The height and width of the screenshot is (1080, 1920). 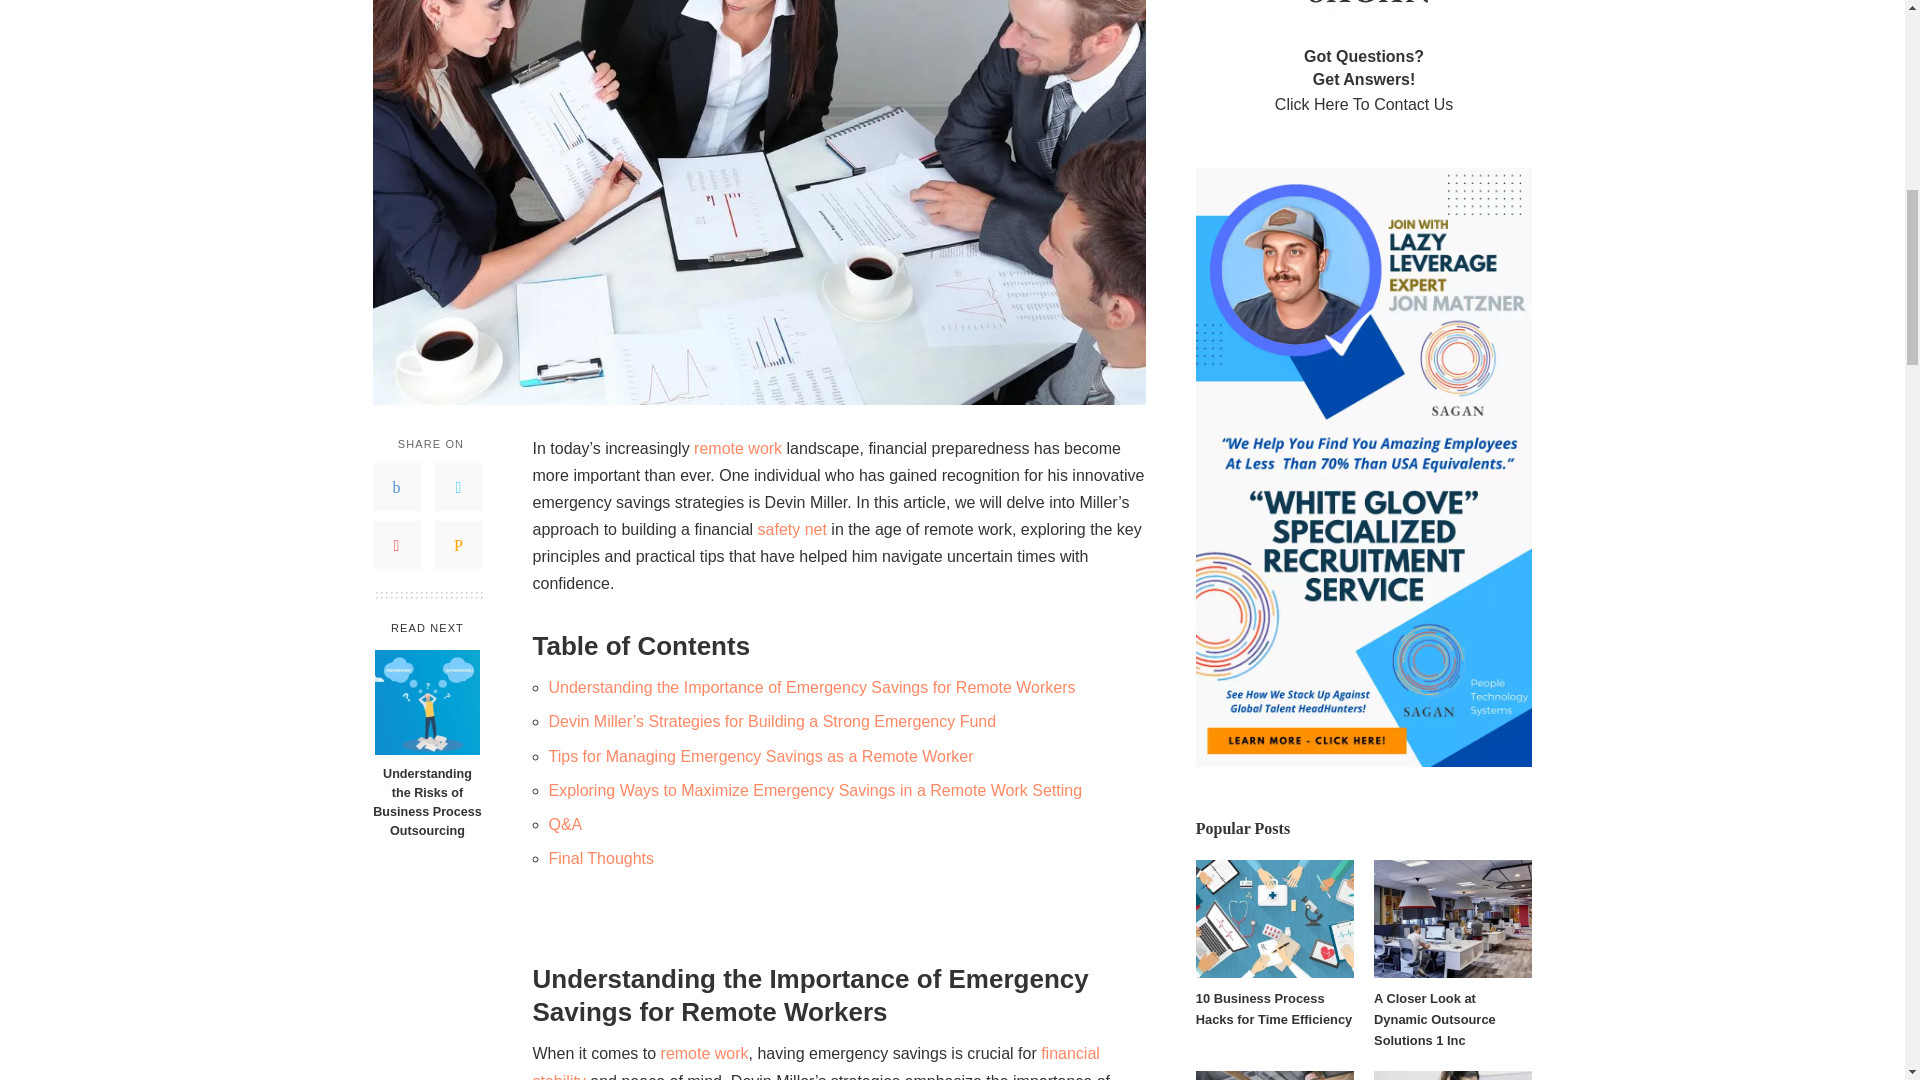 I want to click on Guide to Onboarding Remote Team, so click(x=704, y=1053).